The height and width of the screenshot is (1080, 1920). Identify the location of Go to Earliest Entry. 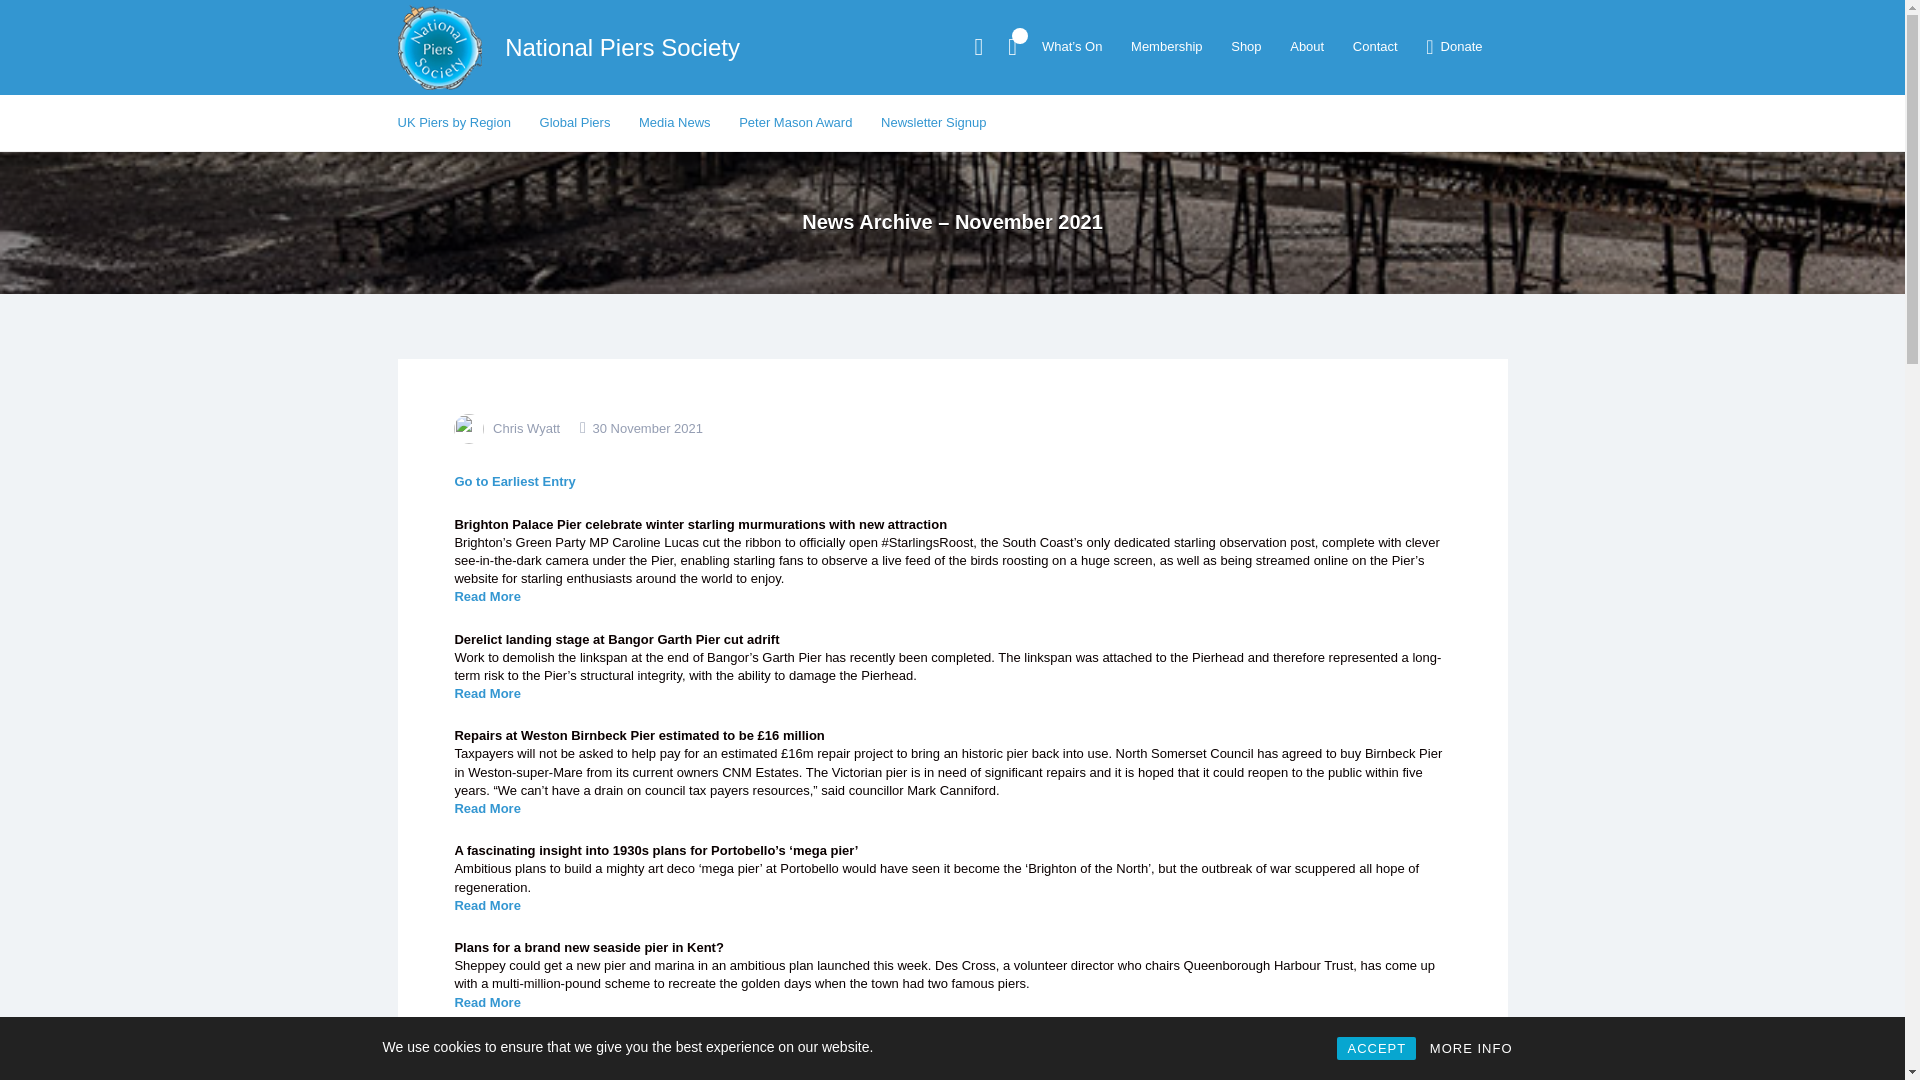
(514, 482).